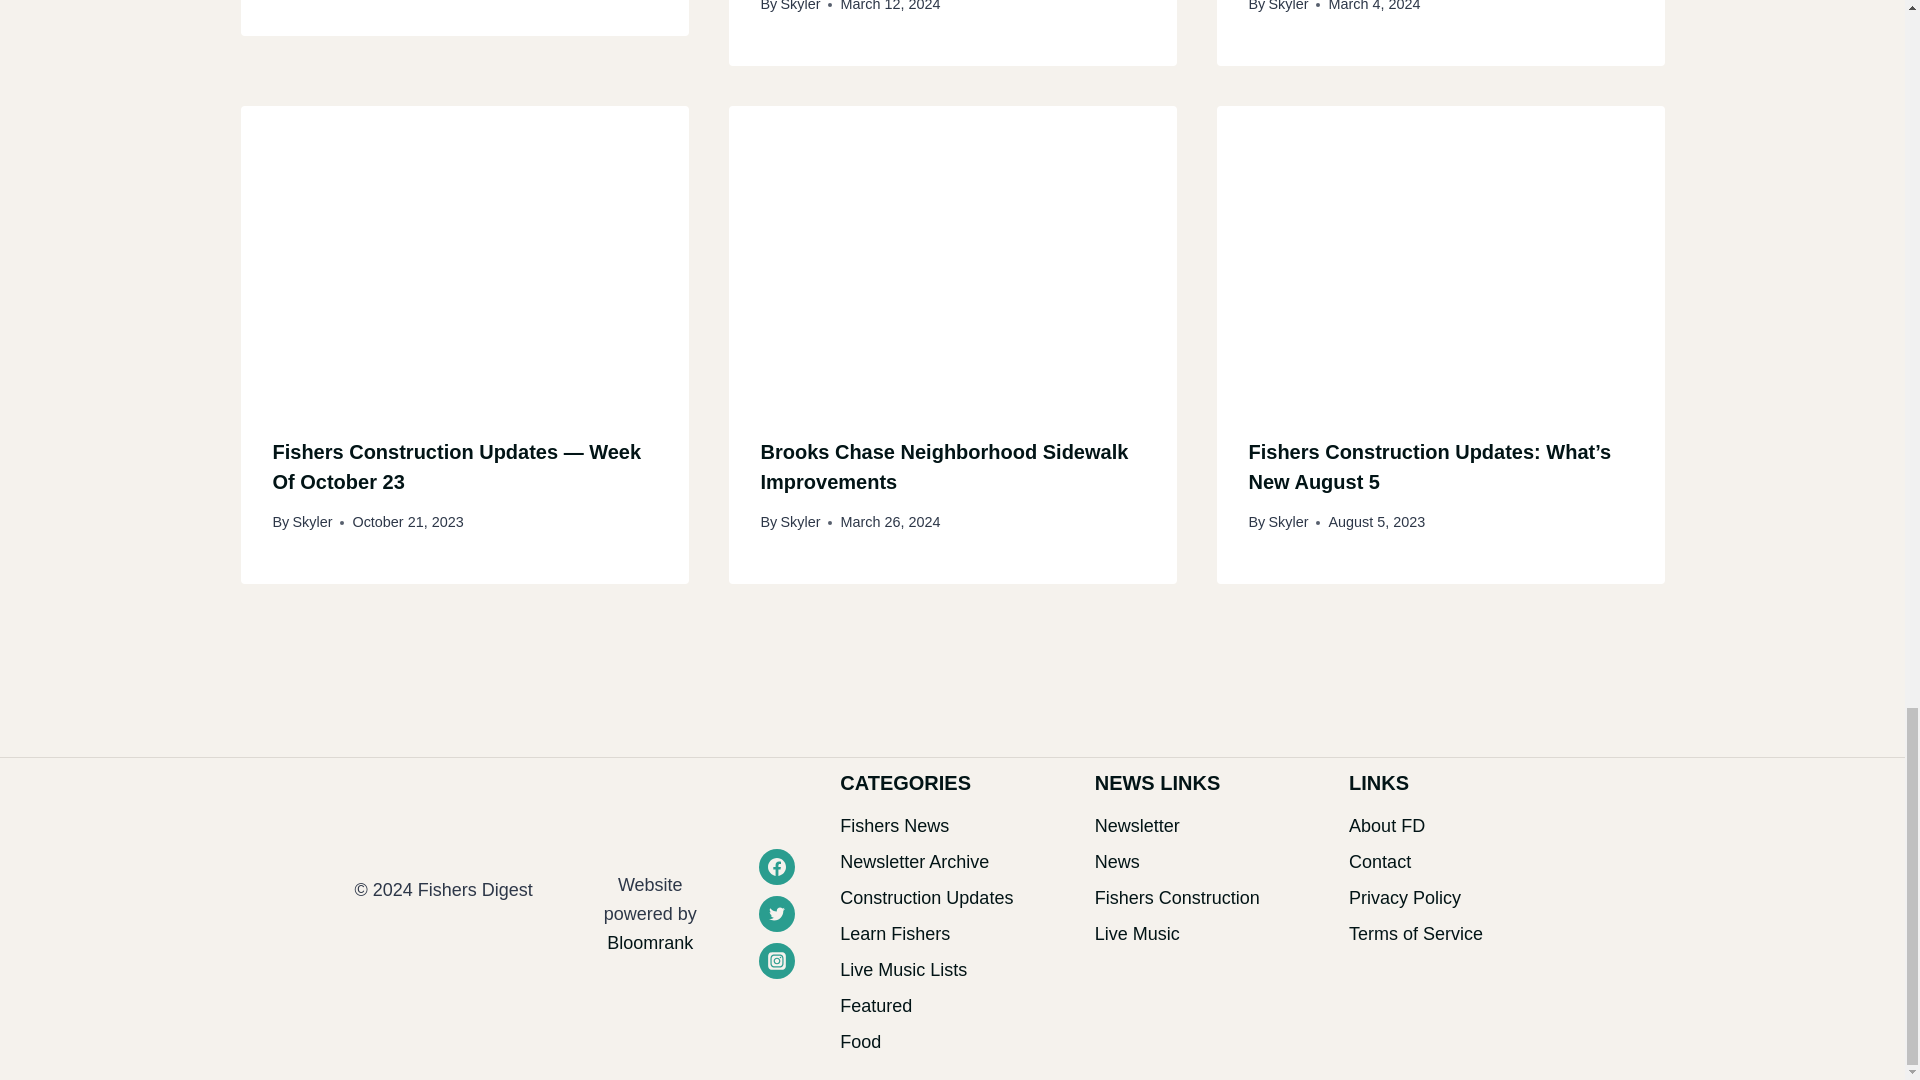 Image resolution: width=1920 pixels, height=1080 pixels. I want to click on Skyler, so click(799, 522).